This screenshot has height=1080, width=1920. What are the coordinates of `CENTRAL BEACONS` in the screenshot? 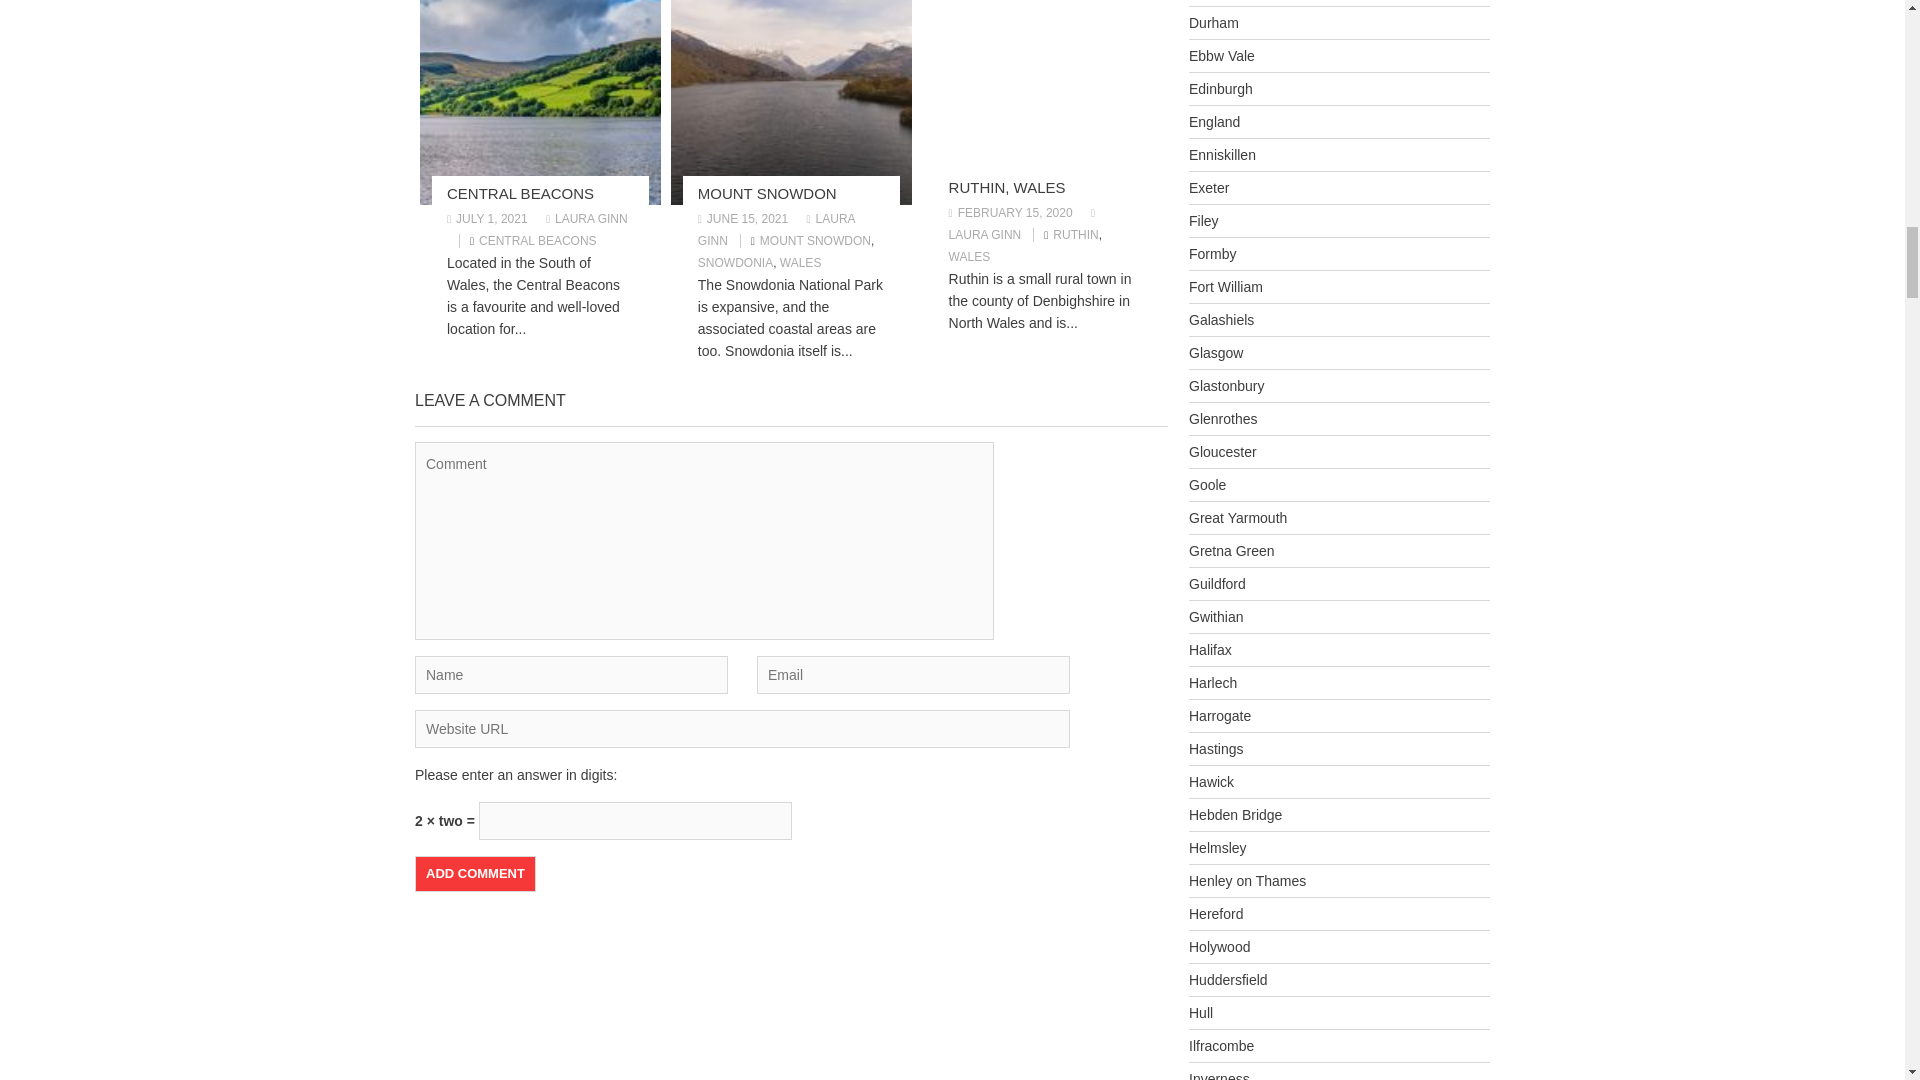 It's located at (538, 241).